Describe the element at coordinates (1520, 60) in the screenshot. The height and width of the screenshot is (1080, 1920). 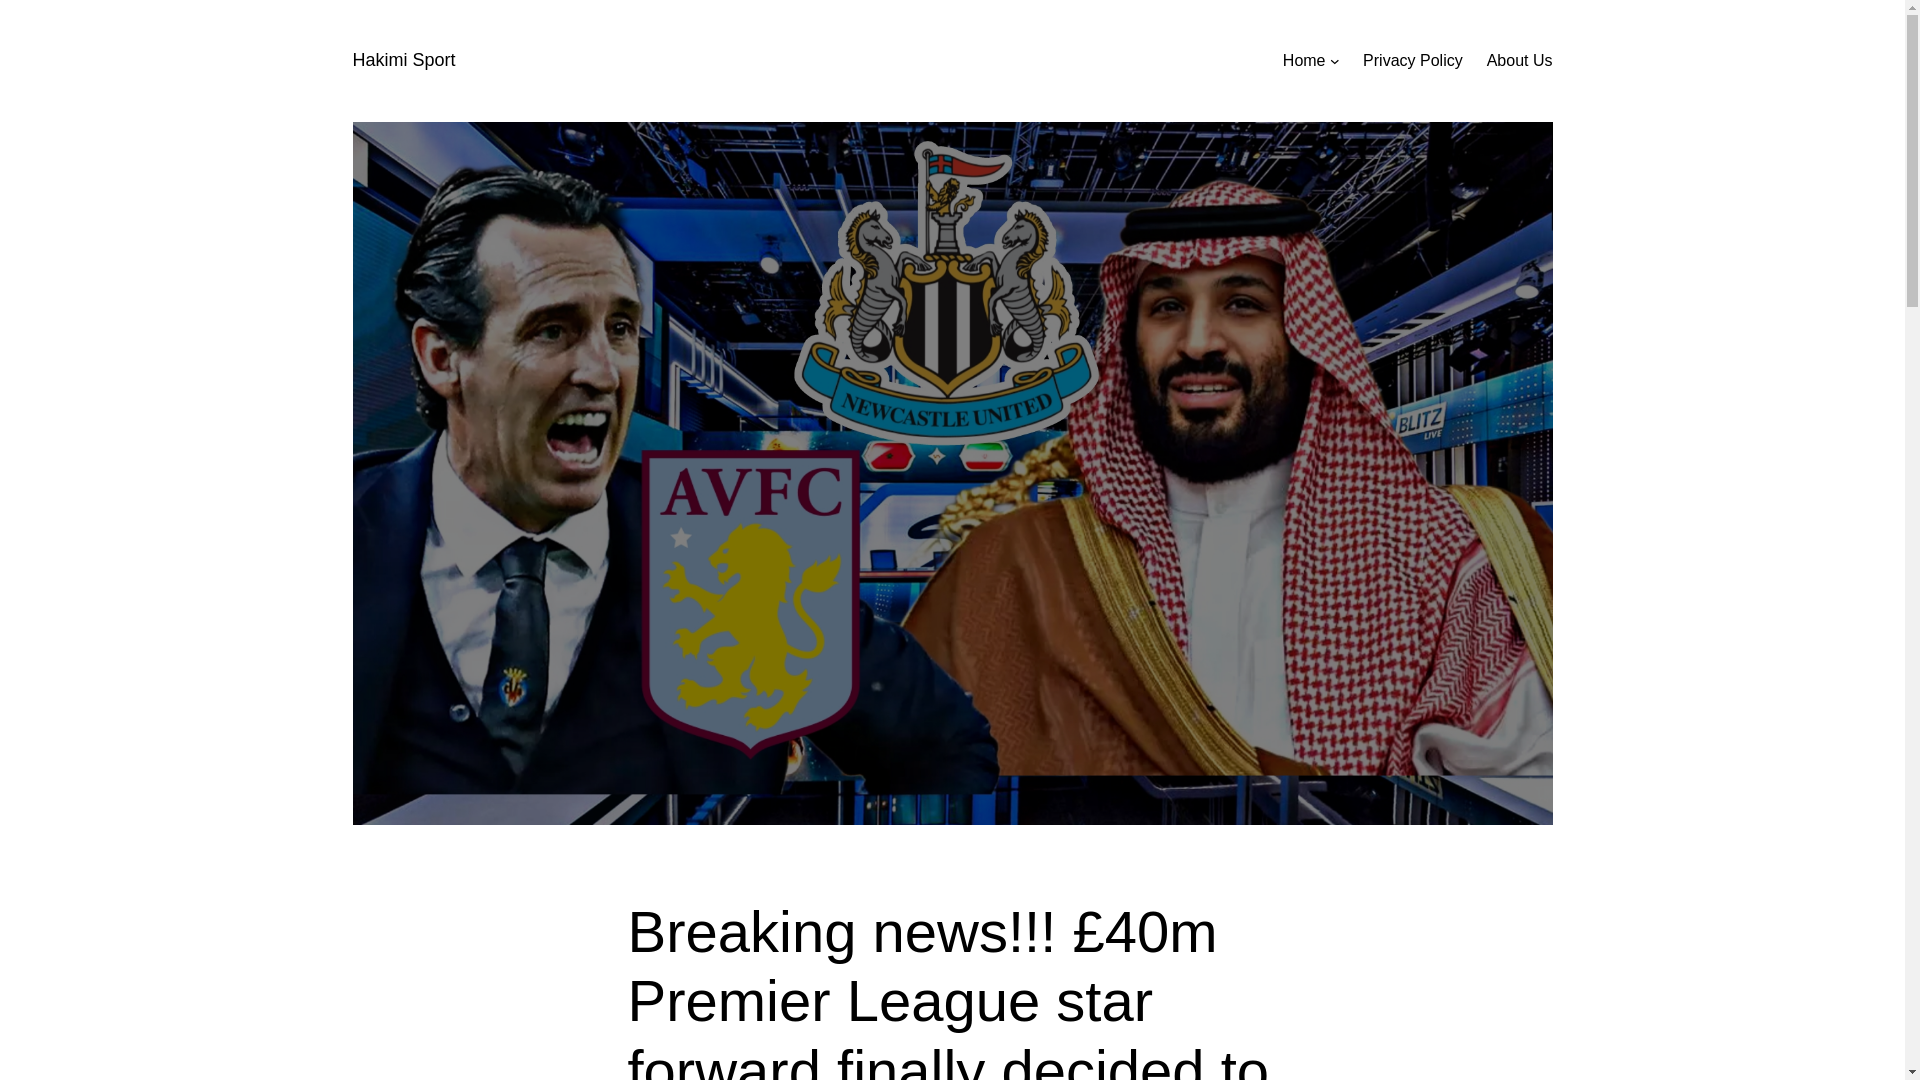
I see `About Us` at that location.